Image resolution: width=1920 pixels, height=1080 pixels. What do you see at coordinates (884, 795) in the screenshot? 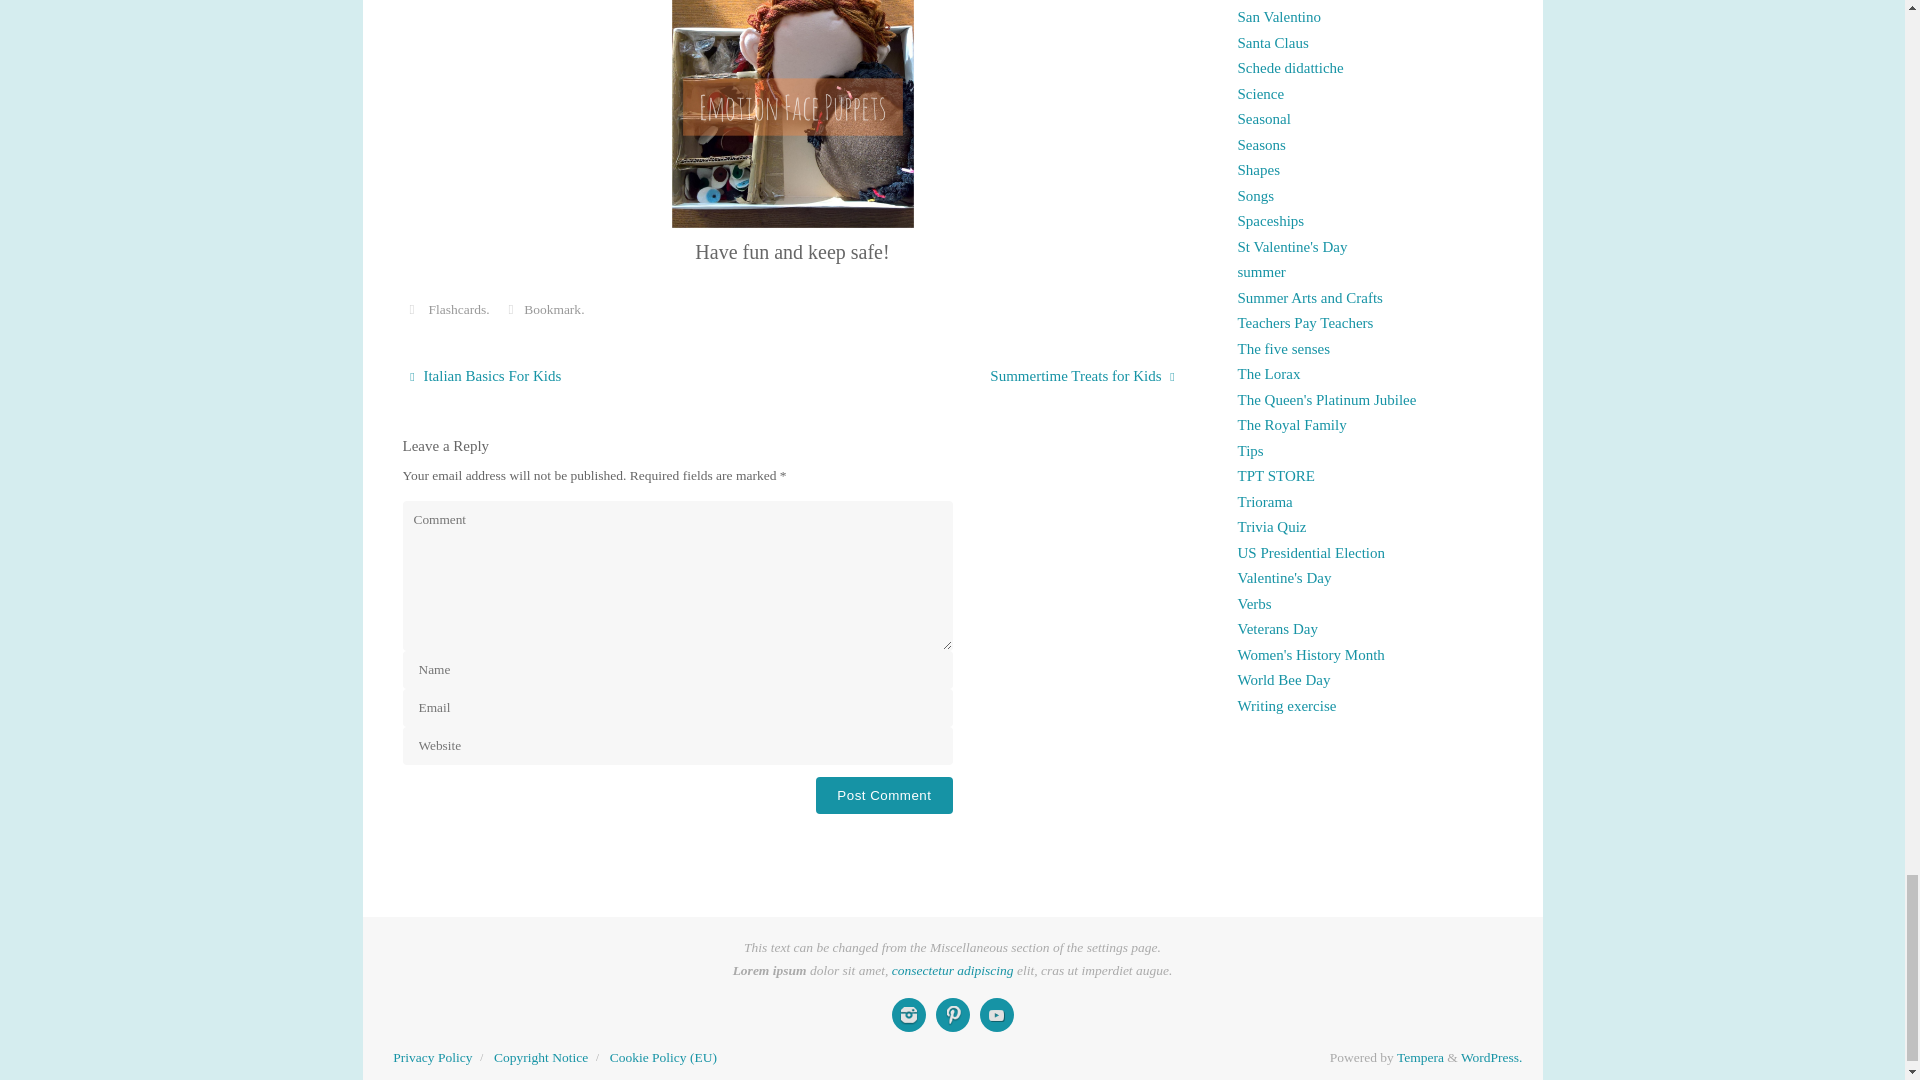
I see `Post Comment` at bounding box center [884, 795].